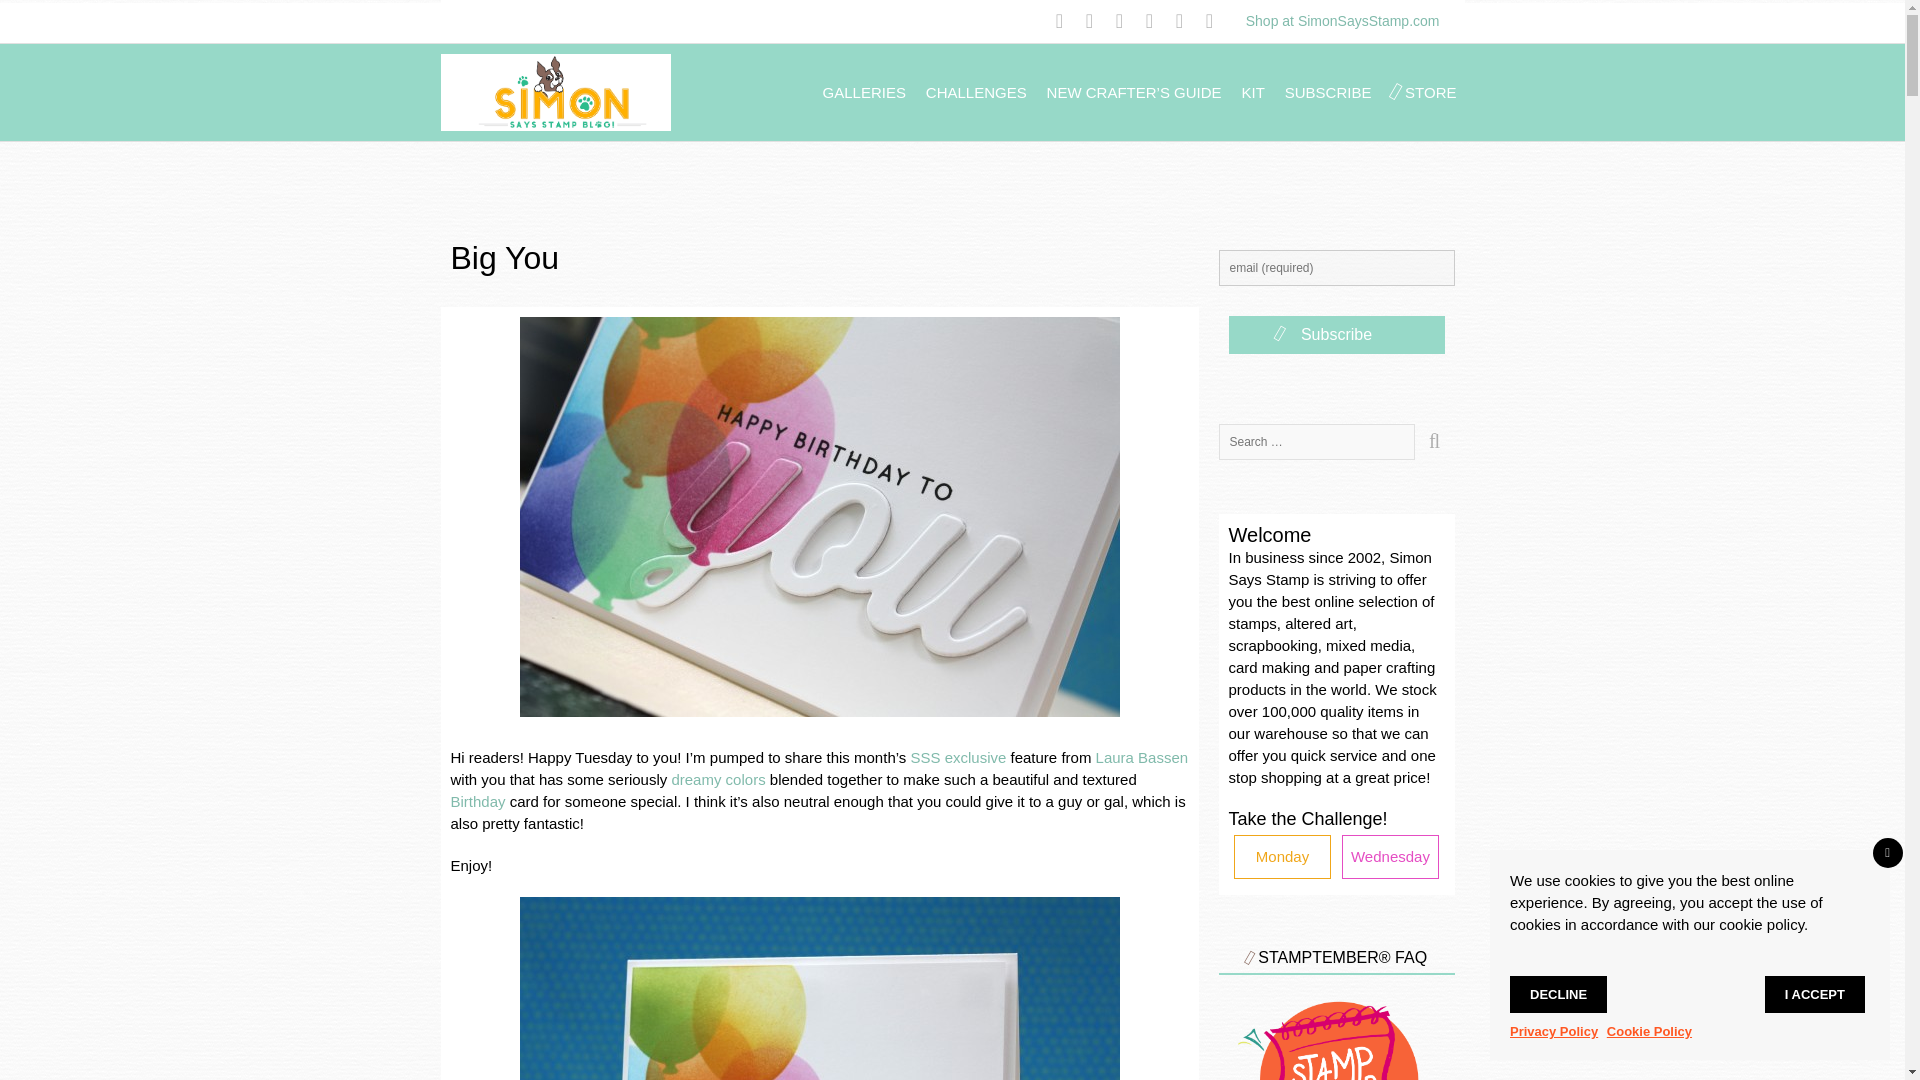  What do you see at coordinates (976, 92) in the screenshot?
I see `CHALLENGES` at bounding box center [976, 92].